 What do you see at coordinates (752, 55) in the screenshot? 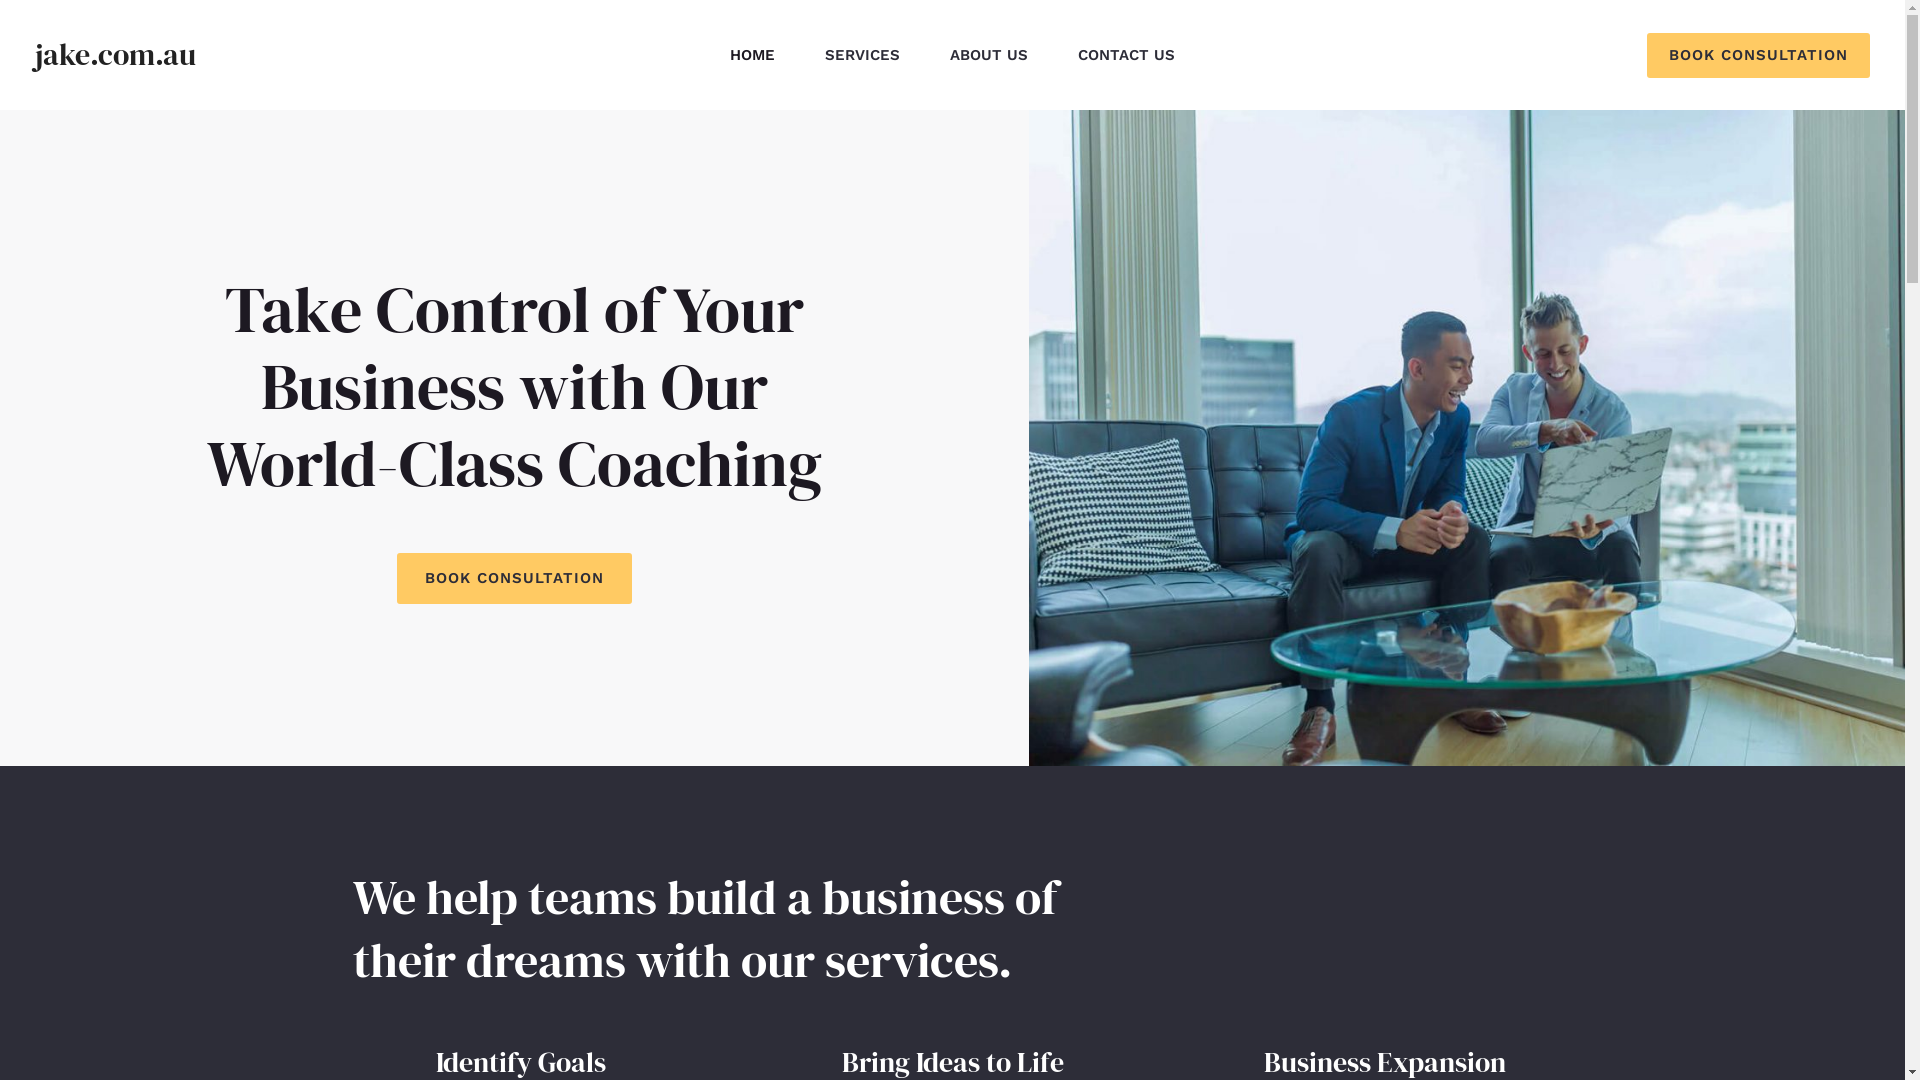
I see `HOME` at bounding box center [752, 55].